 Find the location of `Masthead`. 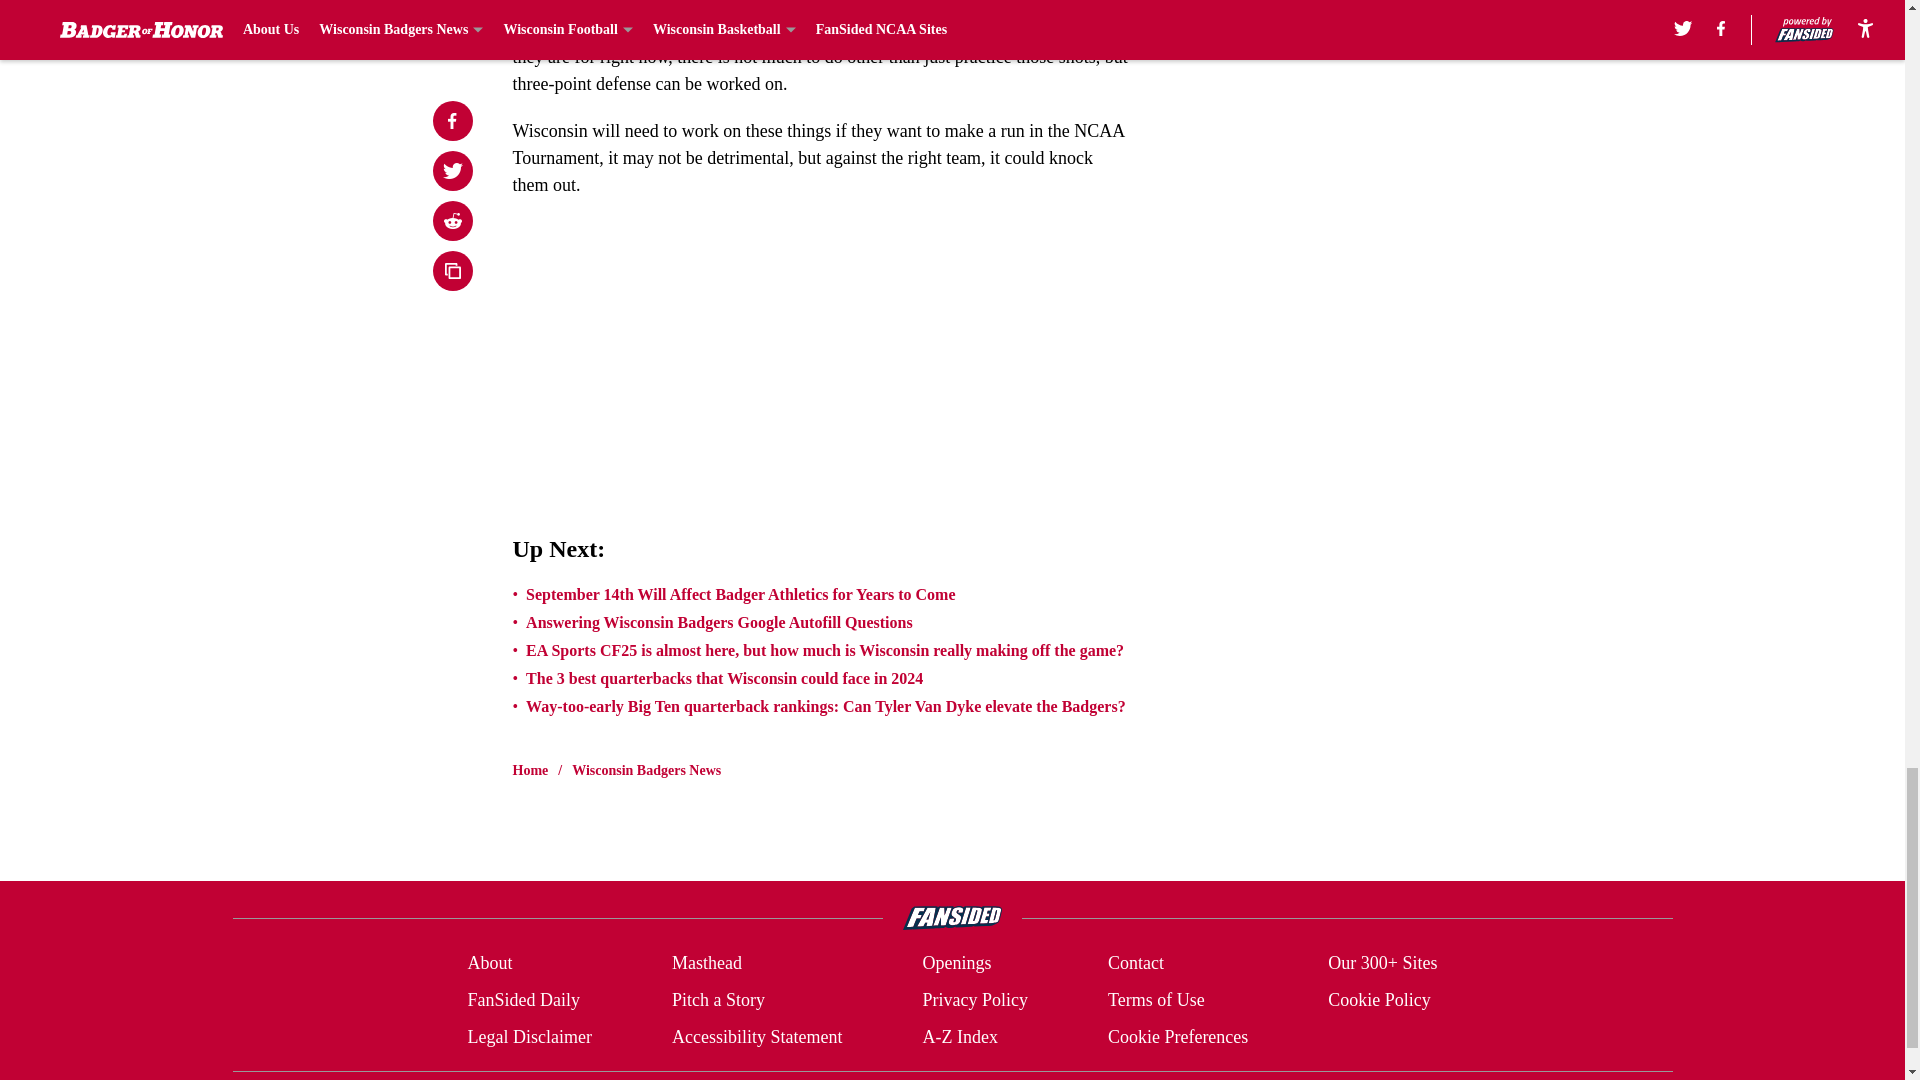

Masthead is located at coordinates (706, 964).